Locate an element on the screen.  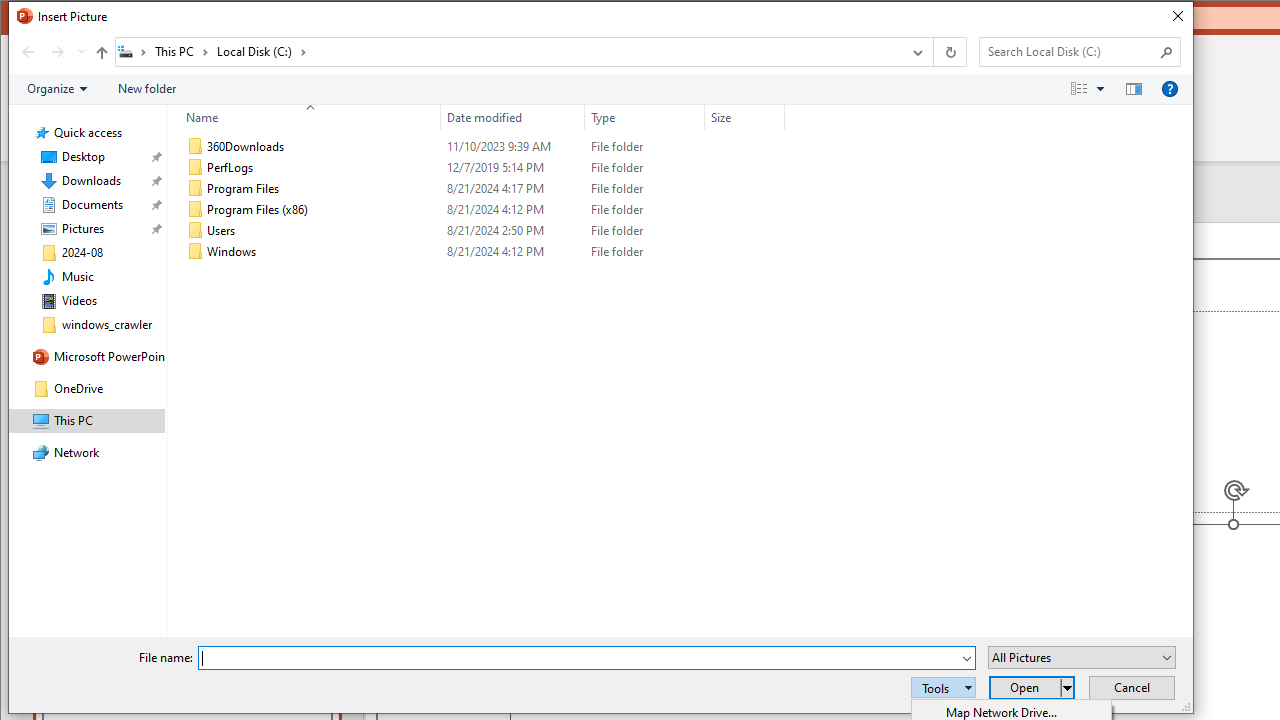
Cancel is located at coordinates (1132, 688).